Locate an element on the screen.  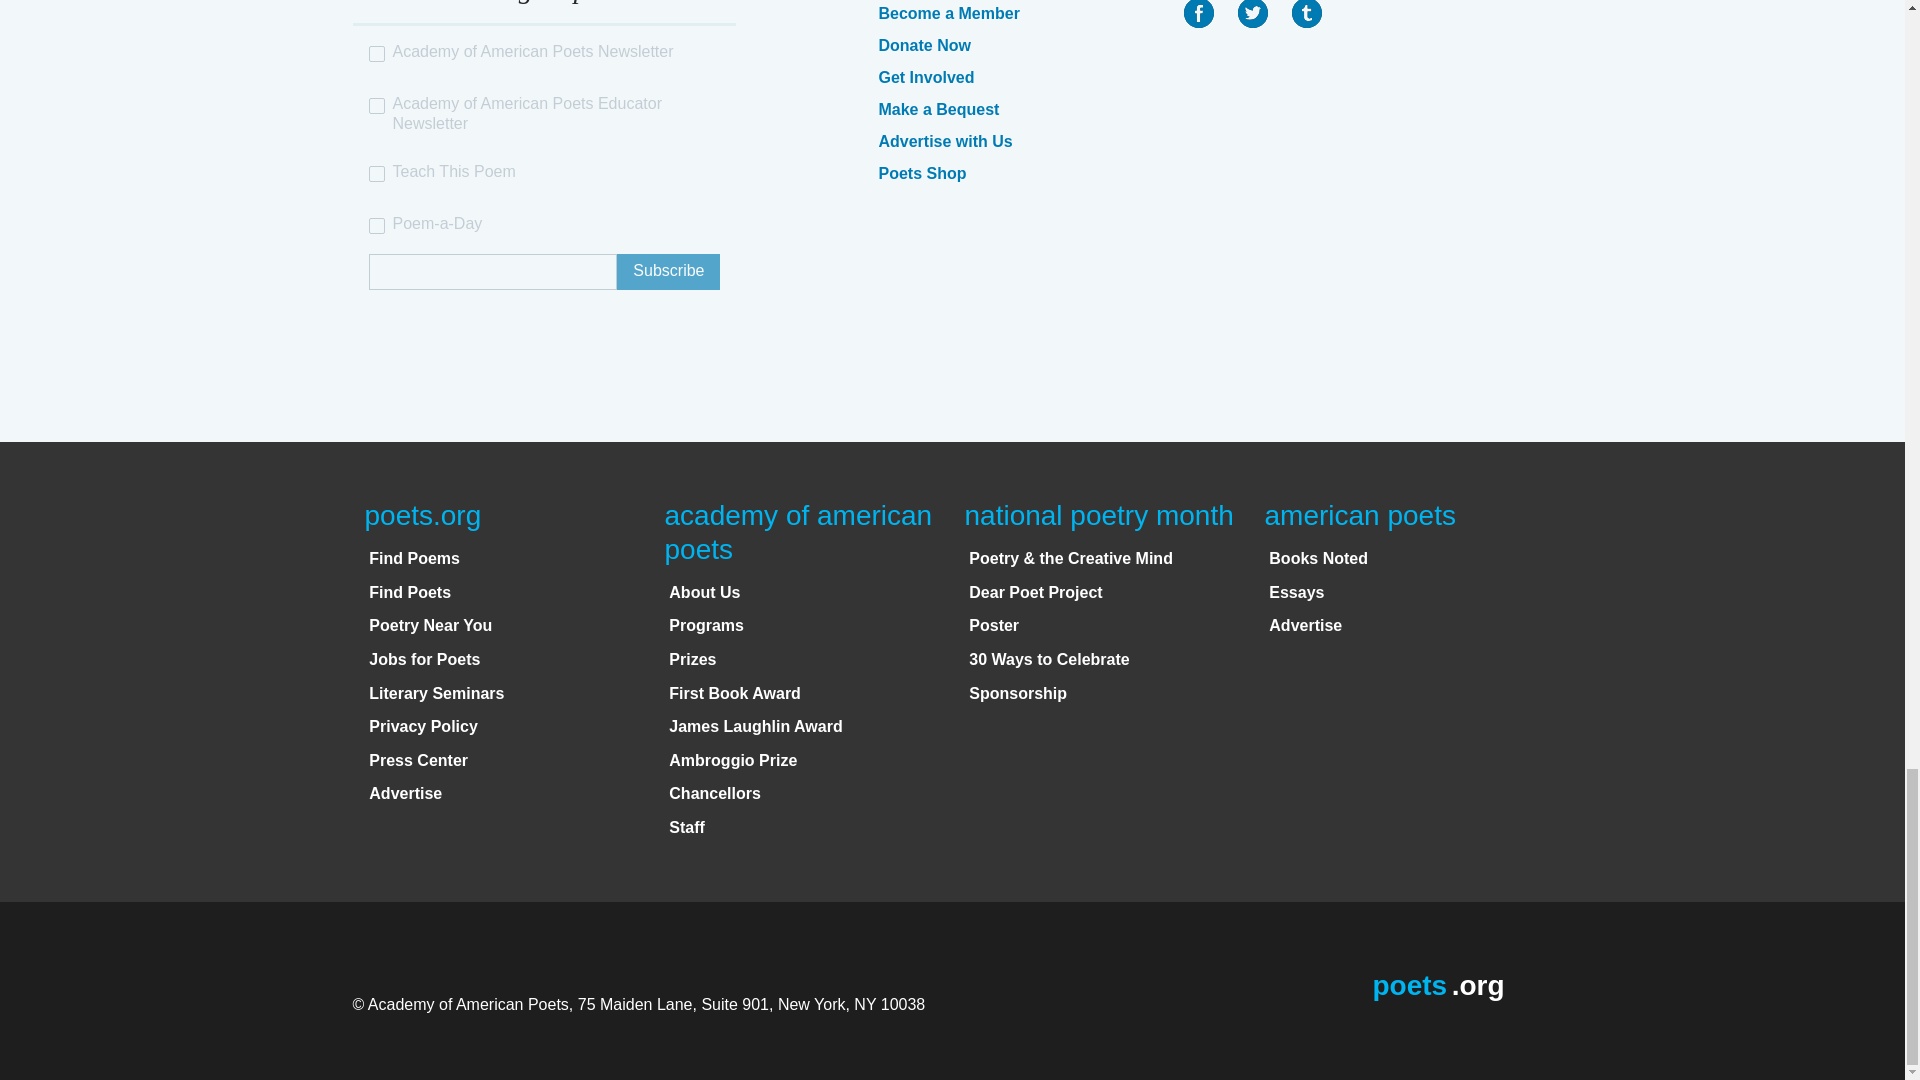
Poetry Near You is located at coordinates (430, 624).